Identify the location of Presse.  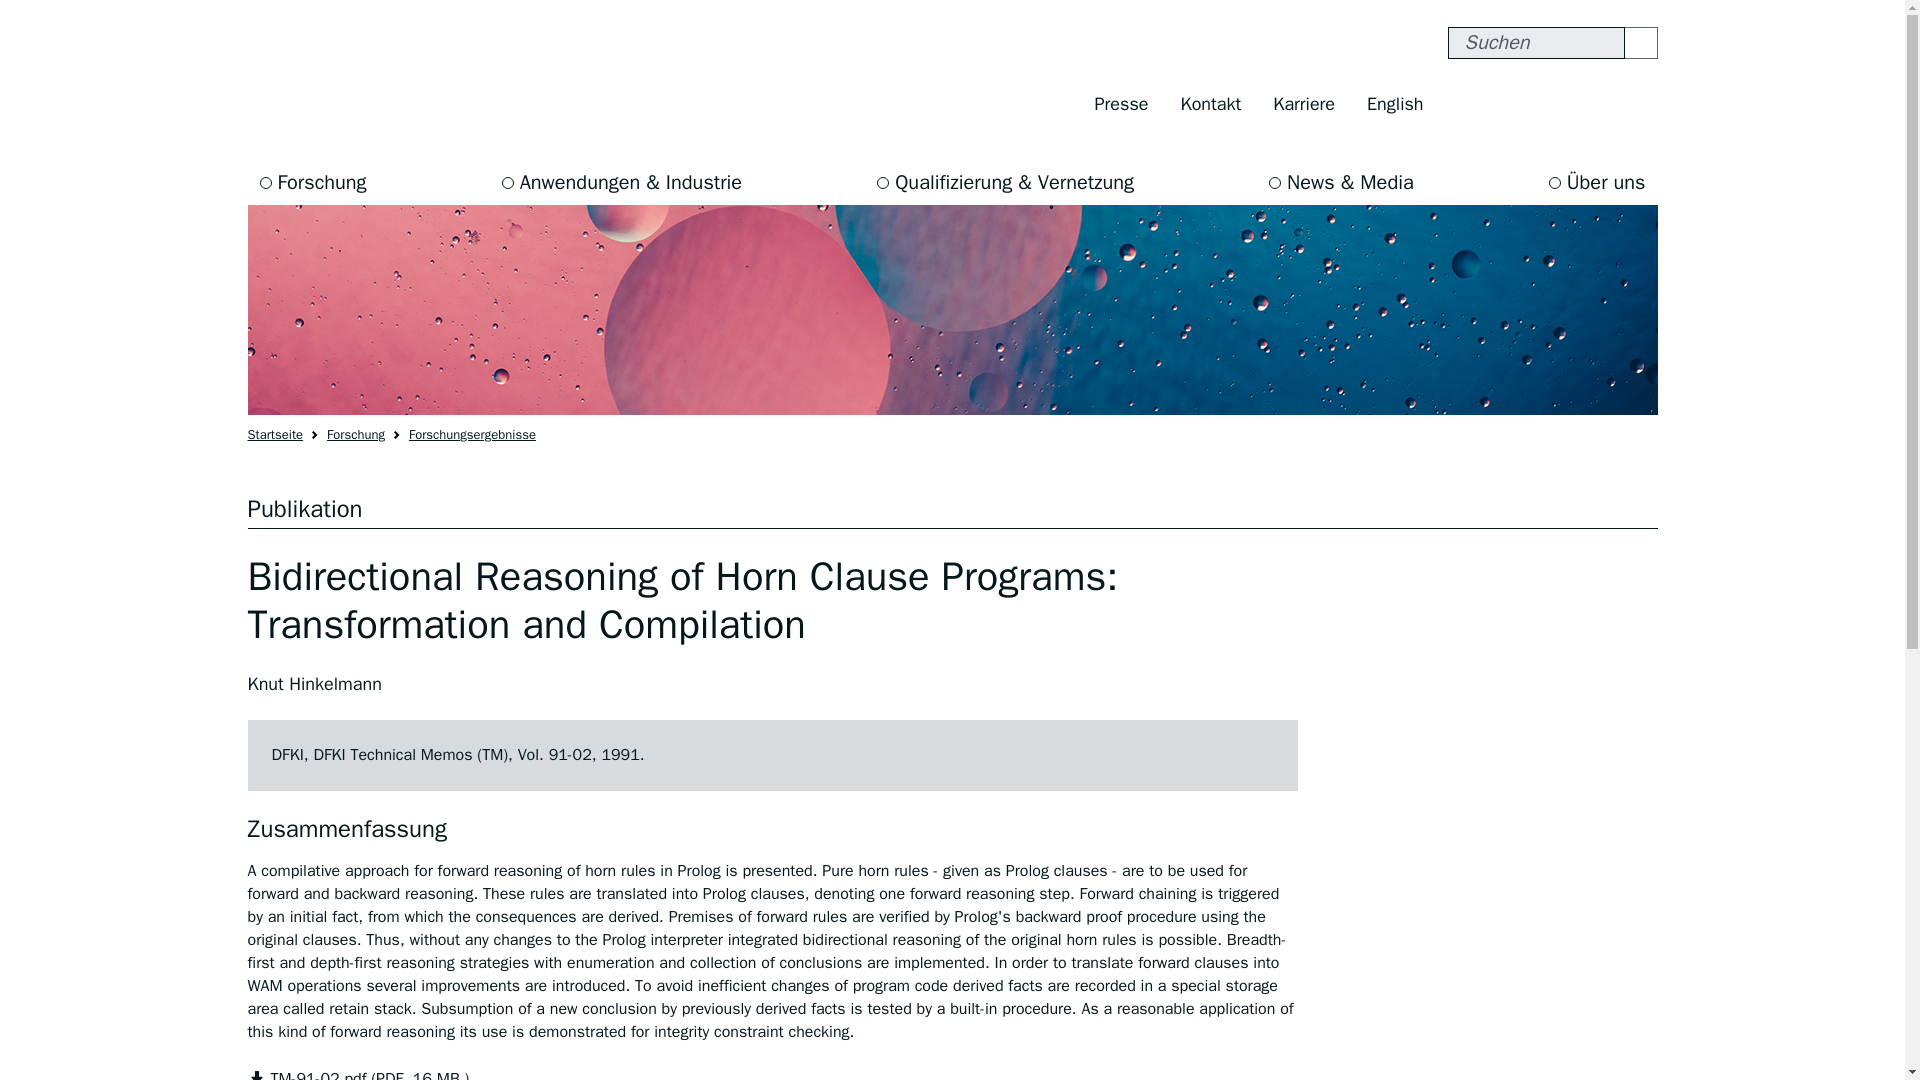
(1122, 104).